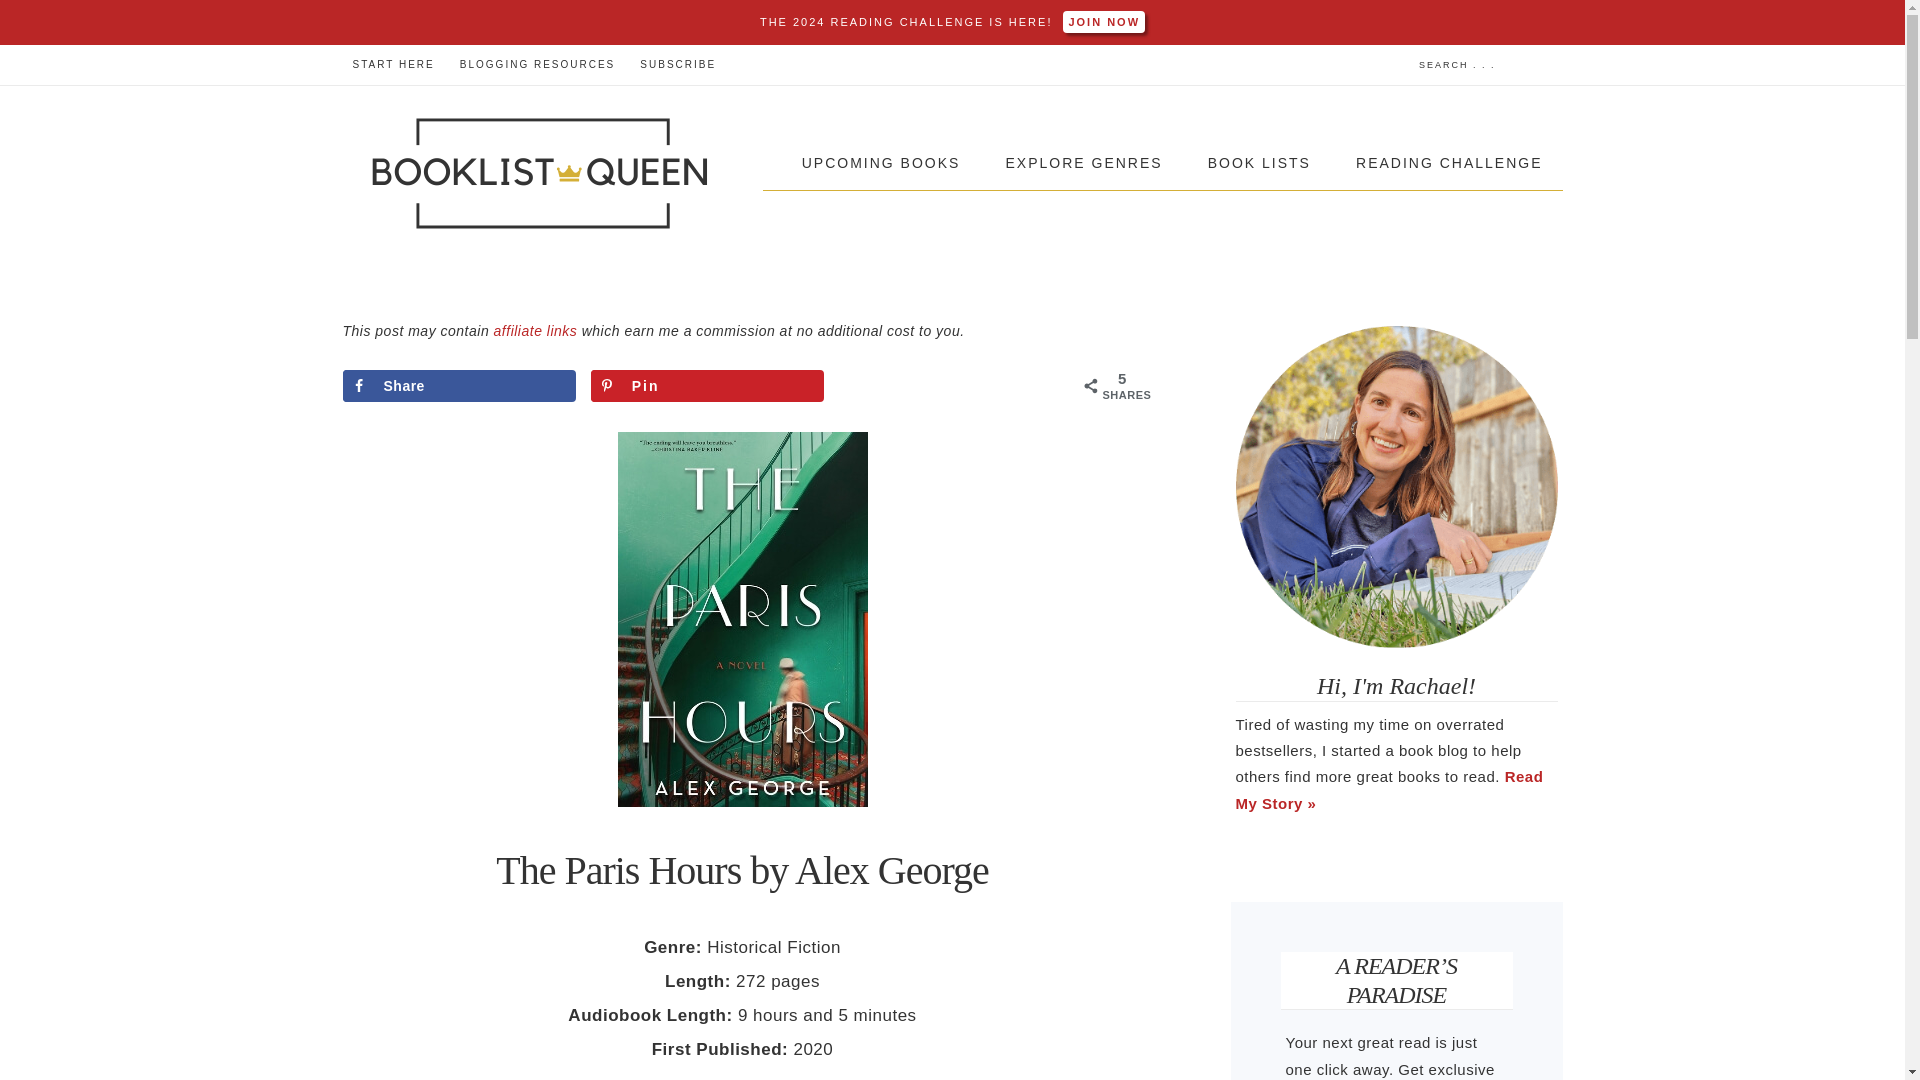  Describe the element at coordinates (458, 386) in the screenshot. I see `Share` at that location.